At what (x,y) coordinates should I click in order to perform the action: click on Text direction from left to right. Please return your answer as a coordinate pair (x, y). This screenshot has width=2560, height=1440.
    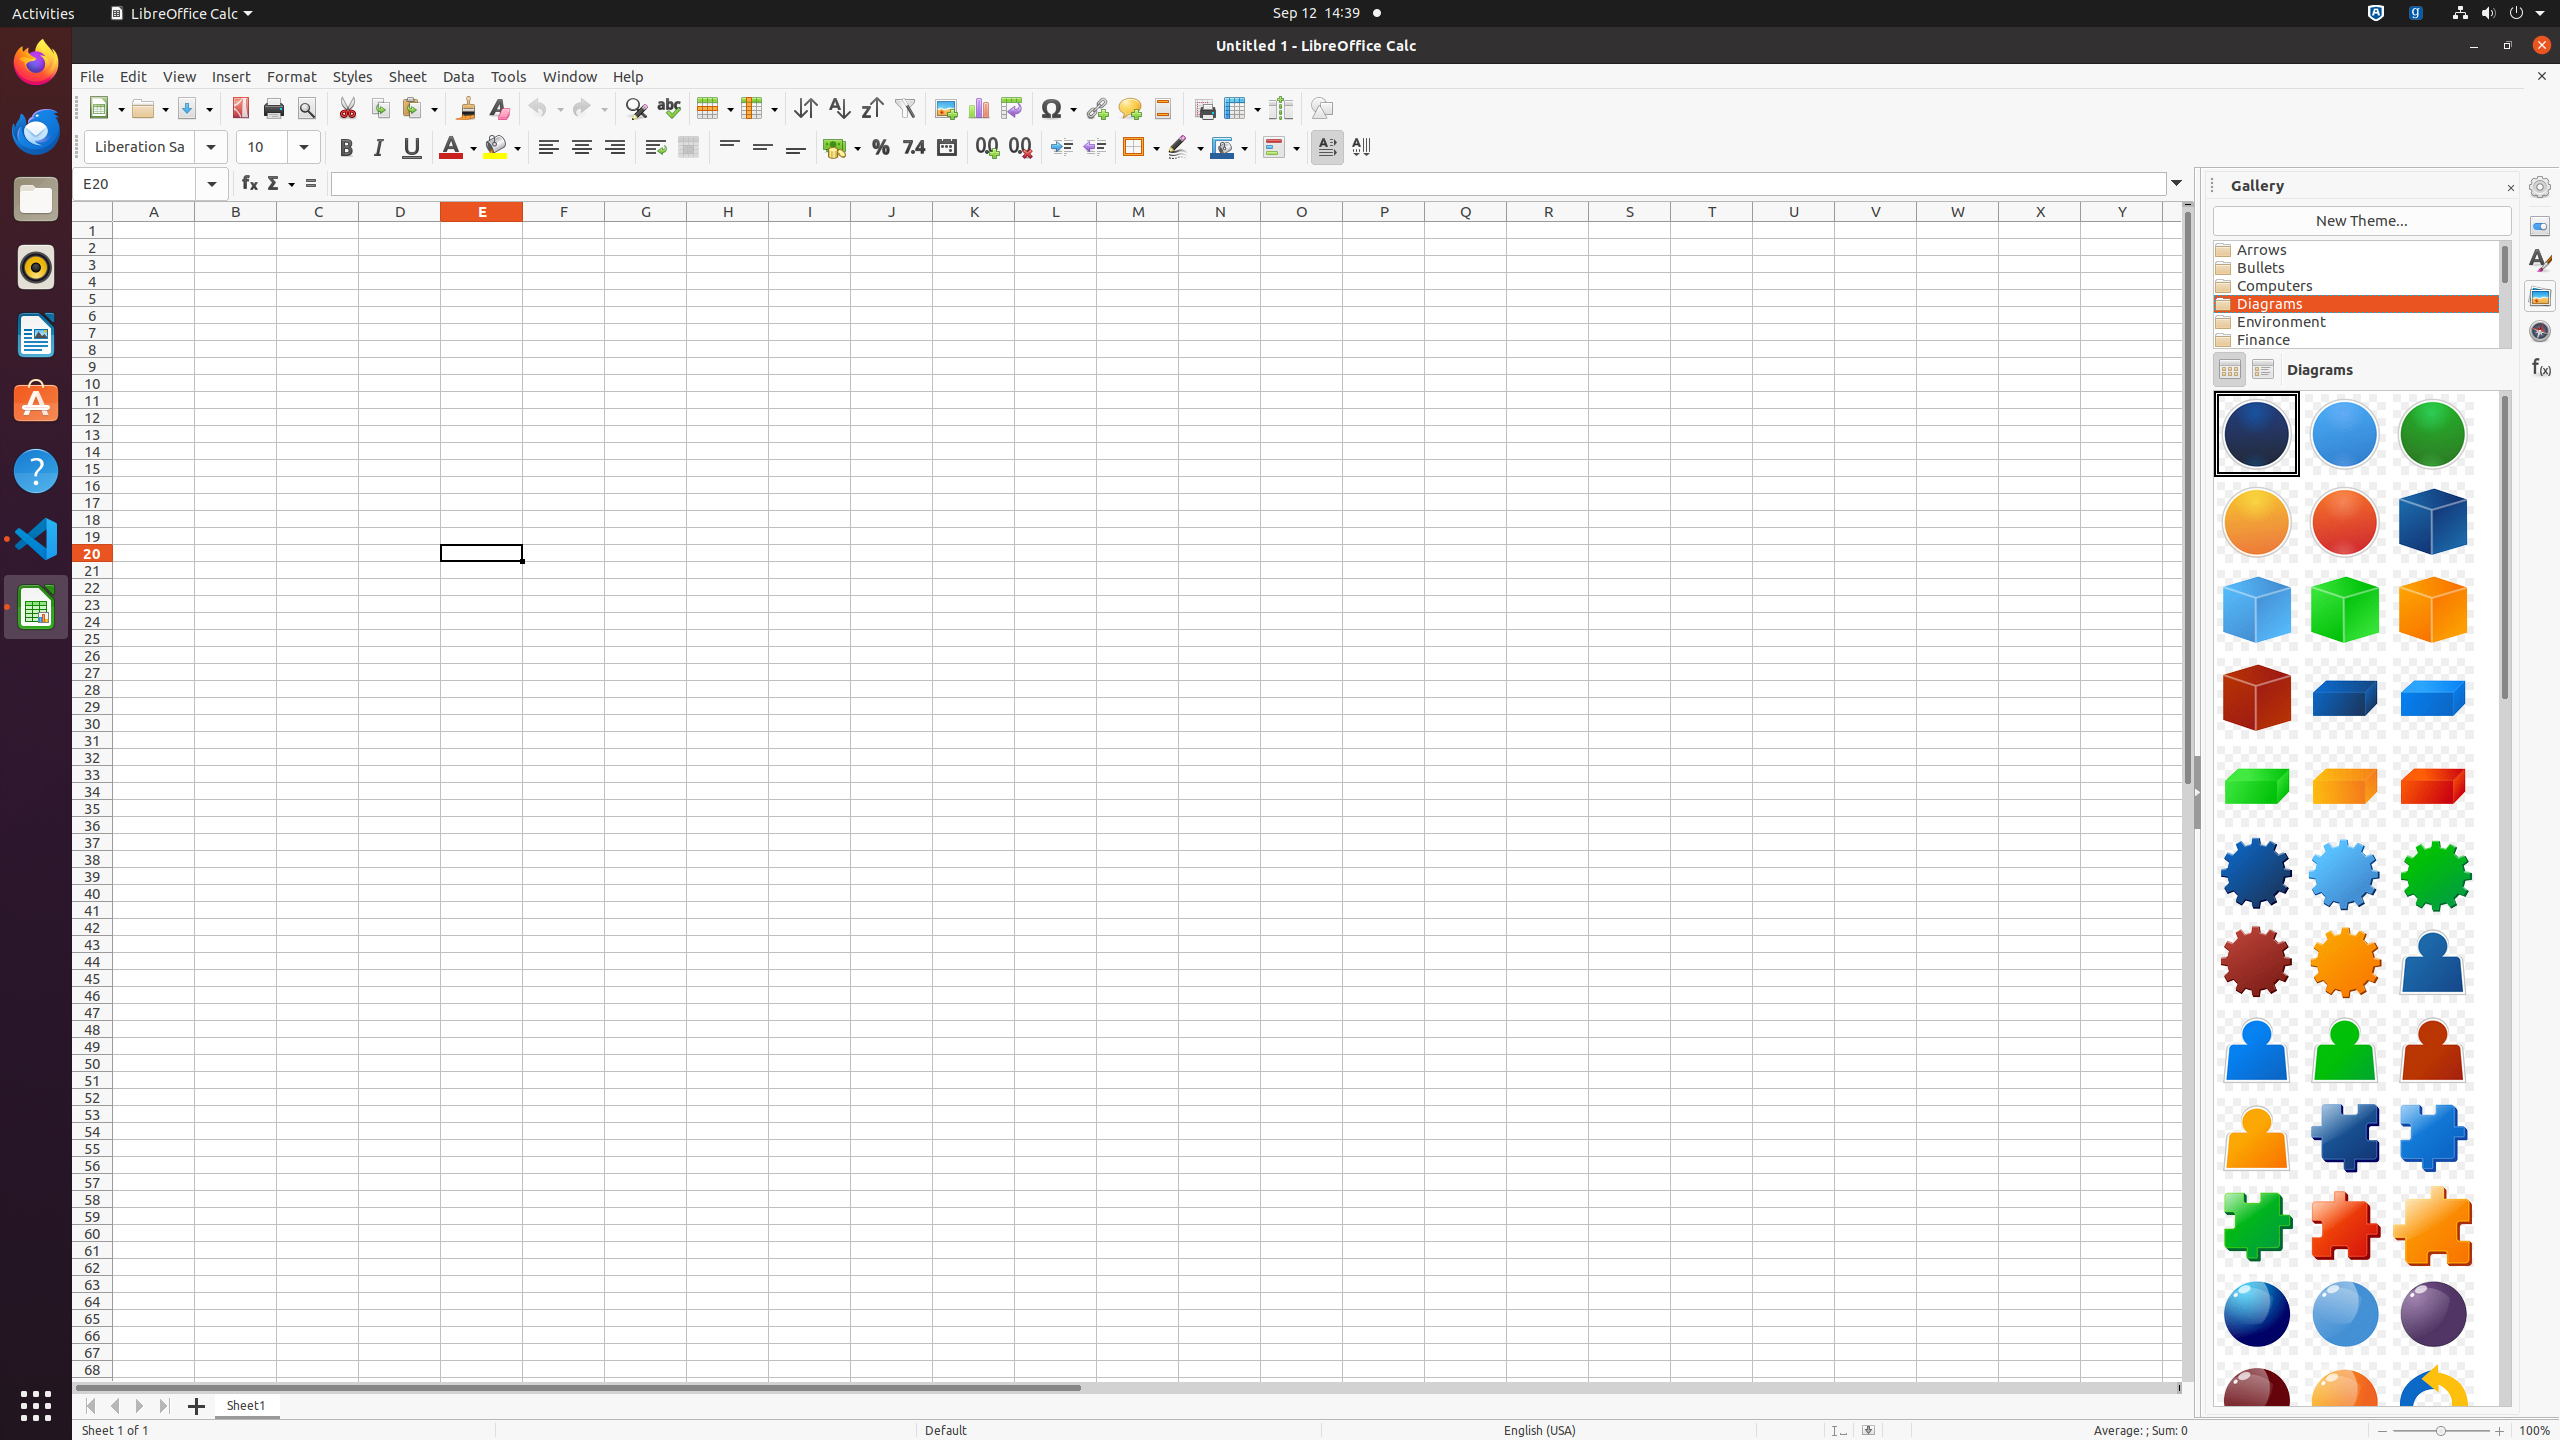
    Looking at the image, I should click on (1328, 148).